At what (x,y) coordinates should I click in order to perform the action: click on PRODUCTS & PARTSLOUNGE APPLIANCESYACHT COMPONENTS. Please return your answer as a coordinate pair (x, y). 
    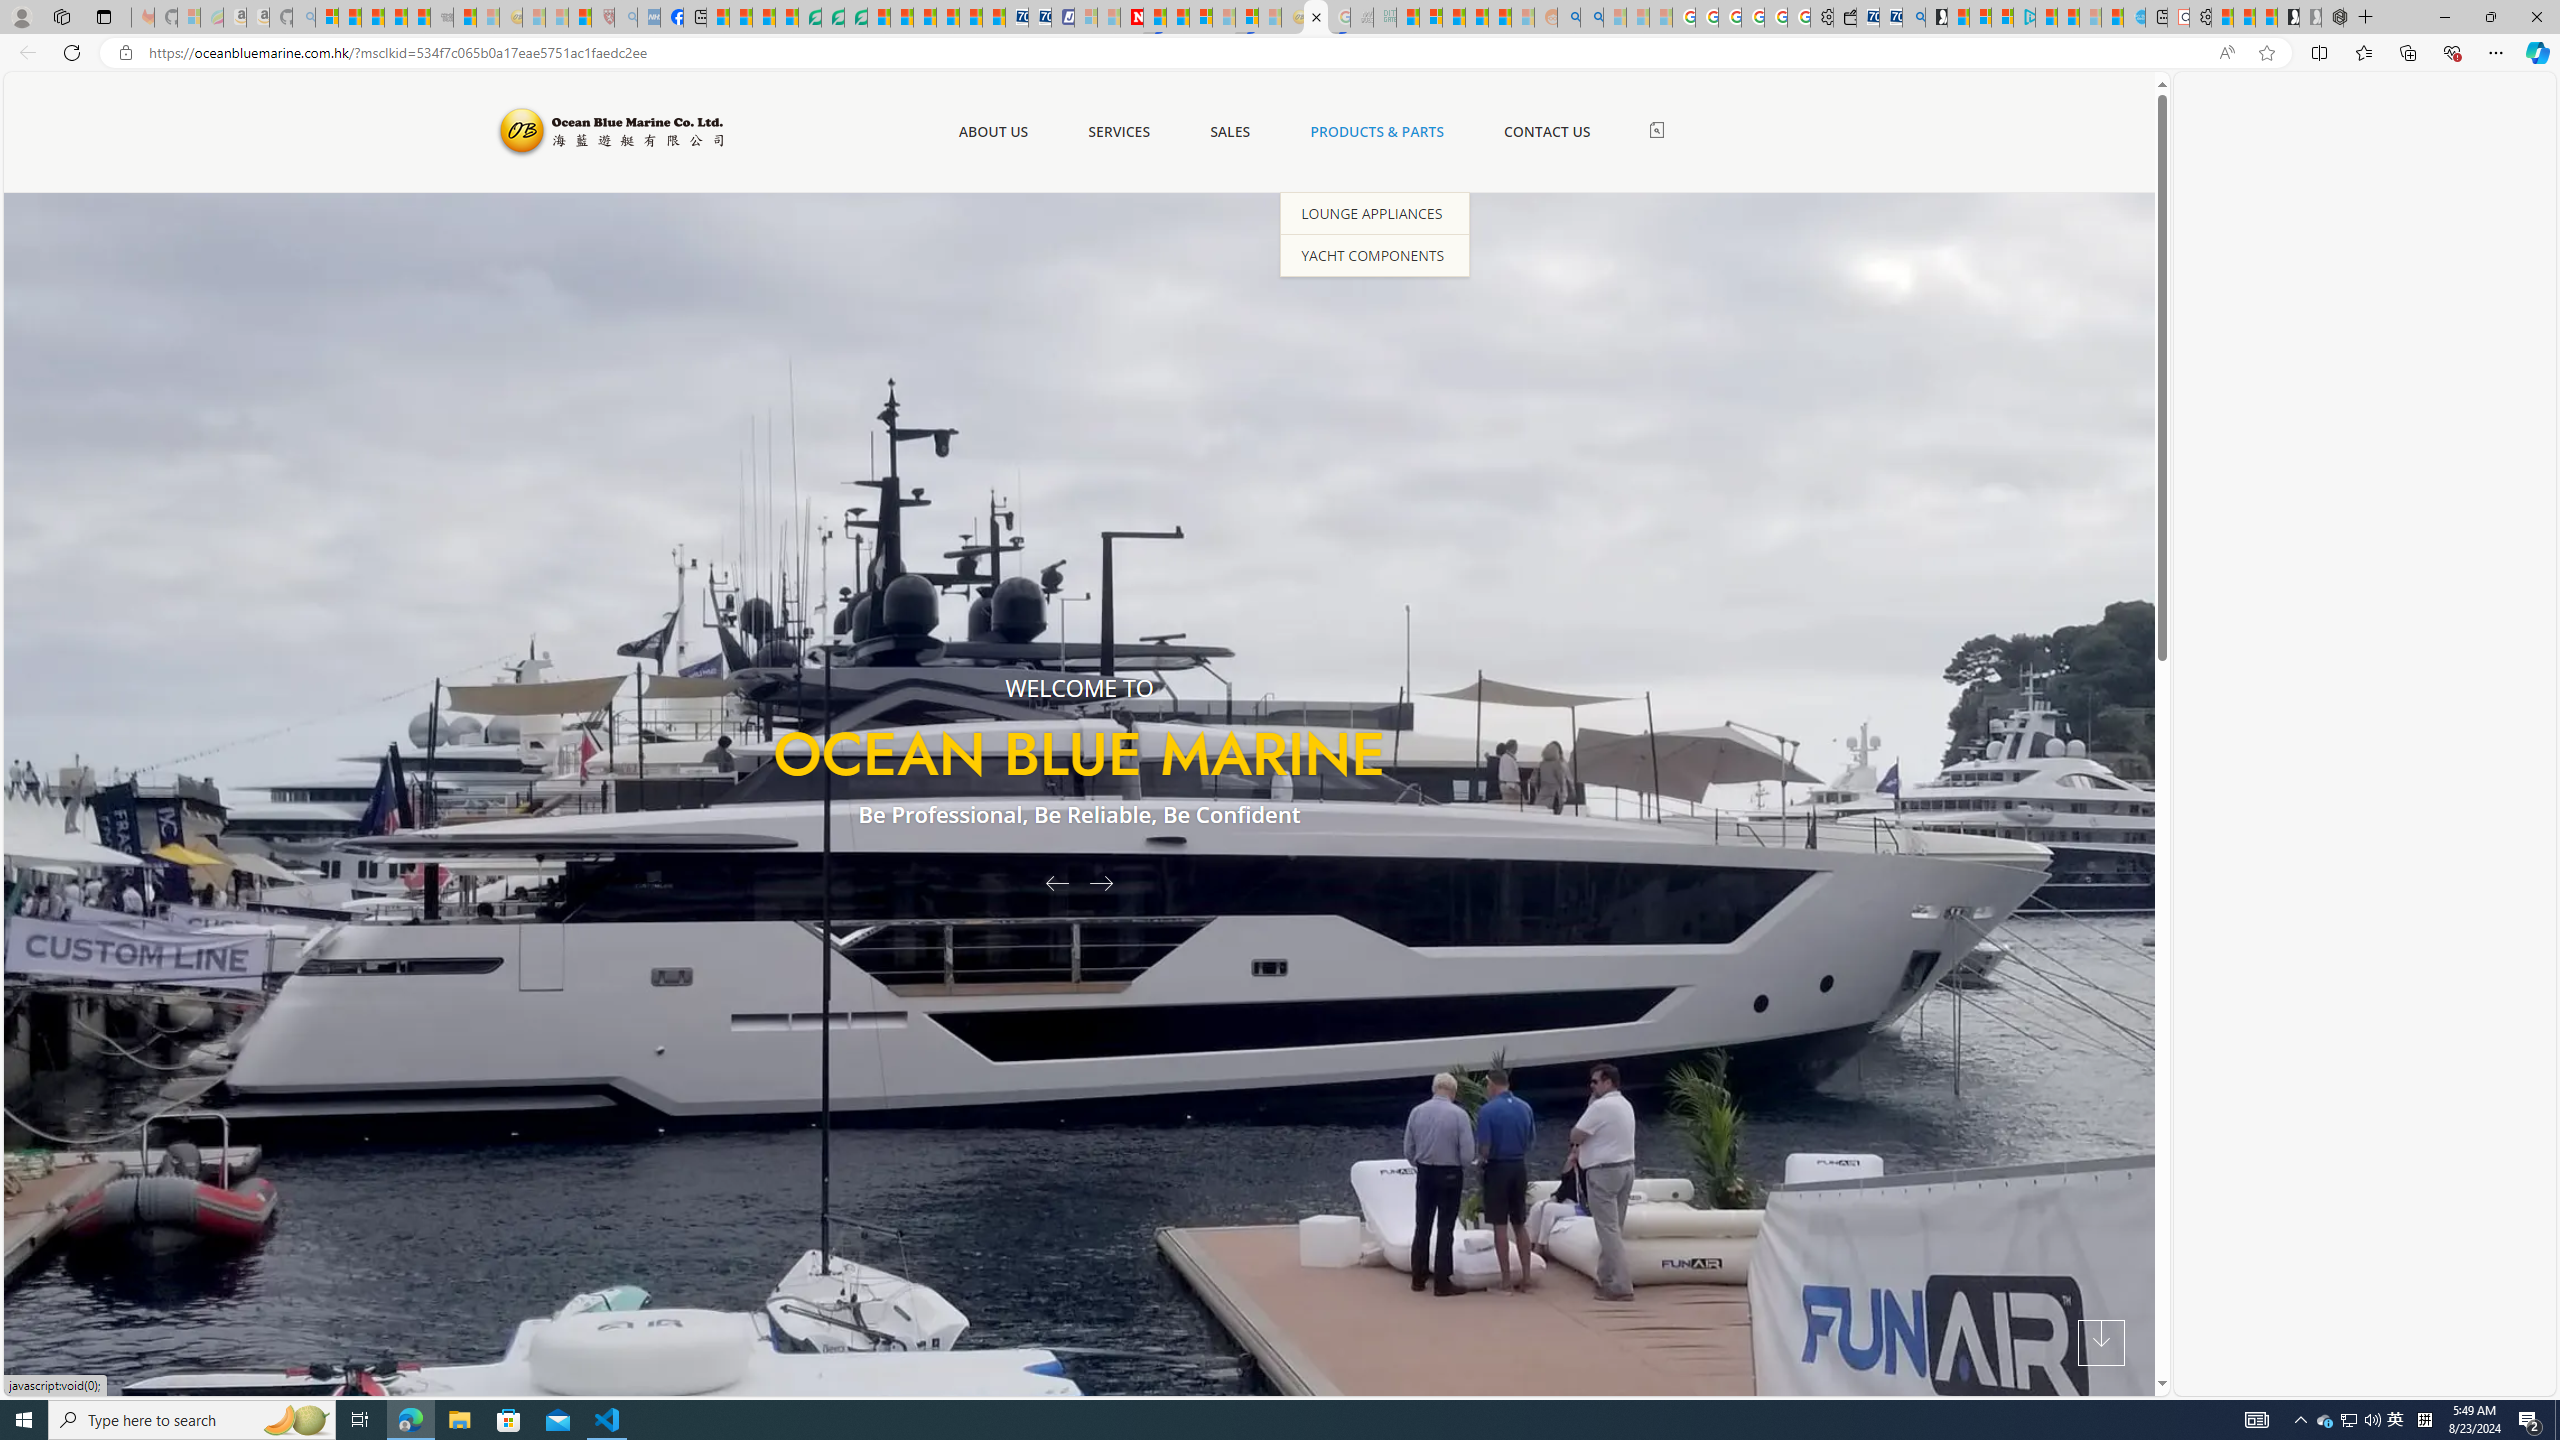
    Looking at the image, I should click on (1377, 132).